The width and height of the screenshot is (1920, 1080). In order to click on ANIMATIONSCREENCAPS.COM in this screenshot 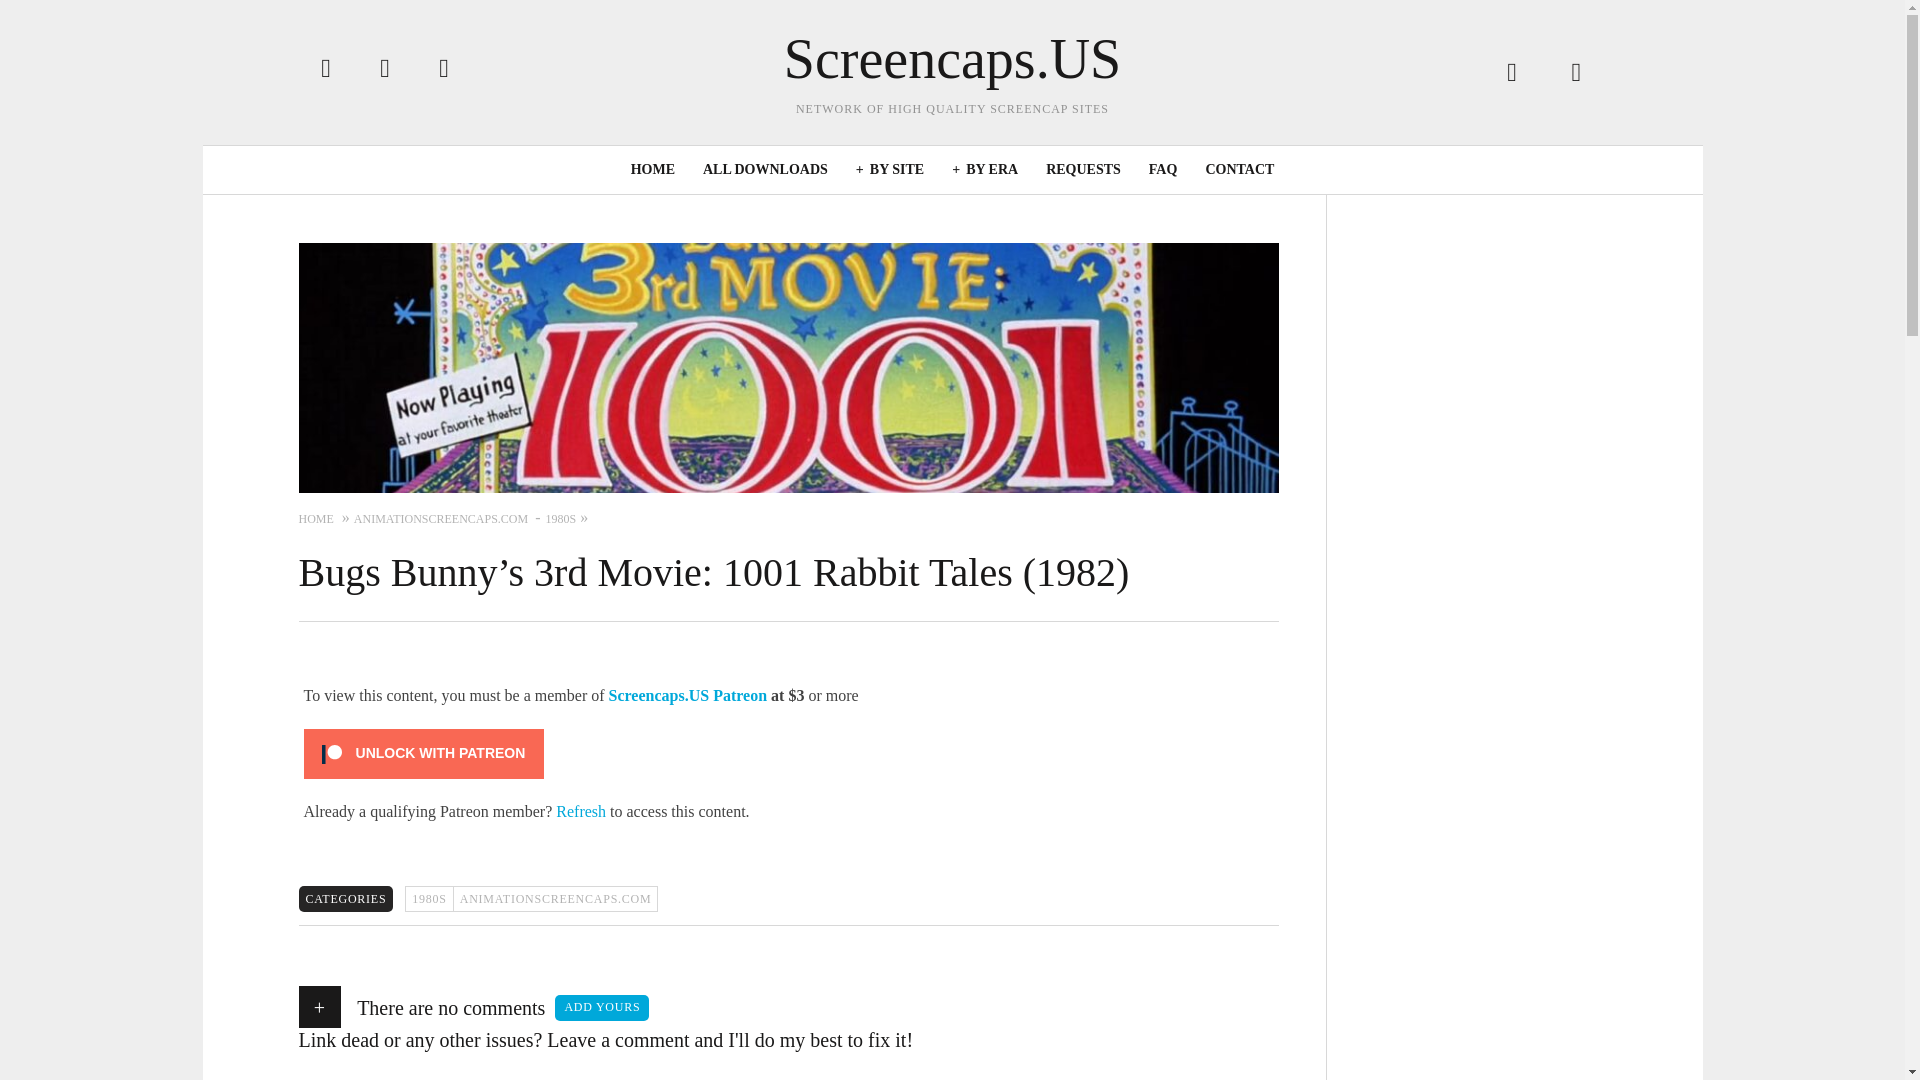, I will do `click(440, 518)`.